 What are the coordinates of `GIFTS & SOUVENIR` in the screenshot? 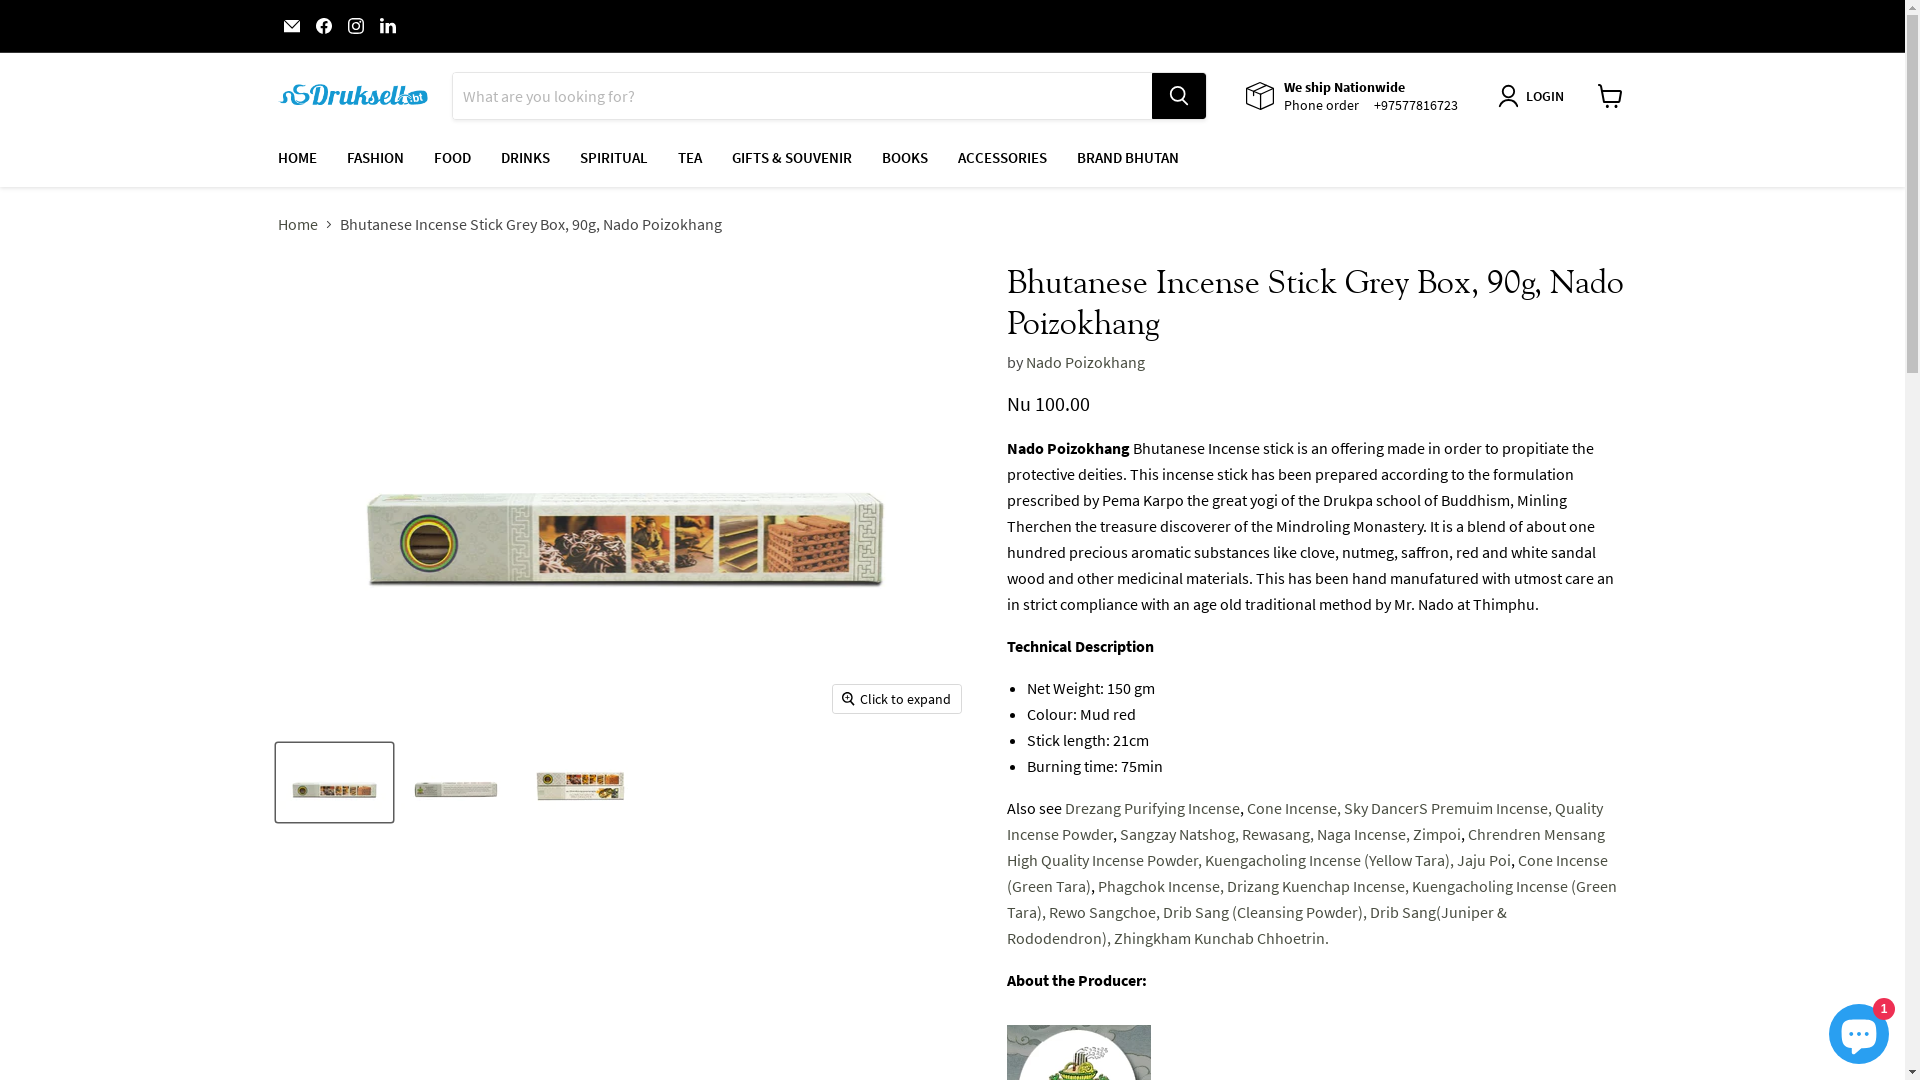 It's located at (791, 158).